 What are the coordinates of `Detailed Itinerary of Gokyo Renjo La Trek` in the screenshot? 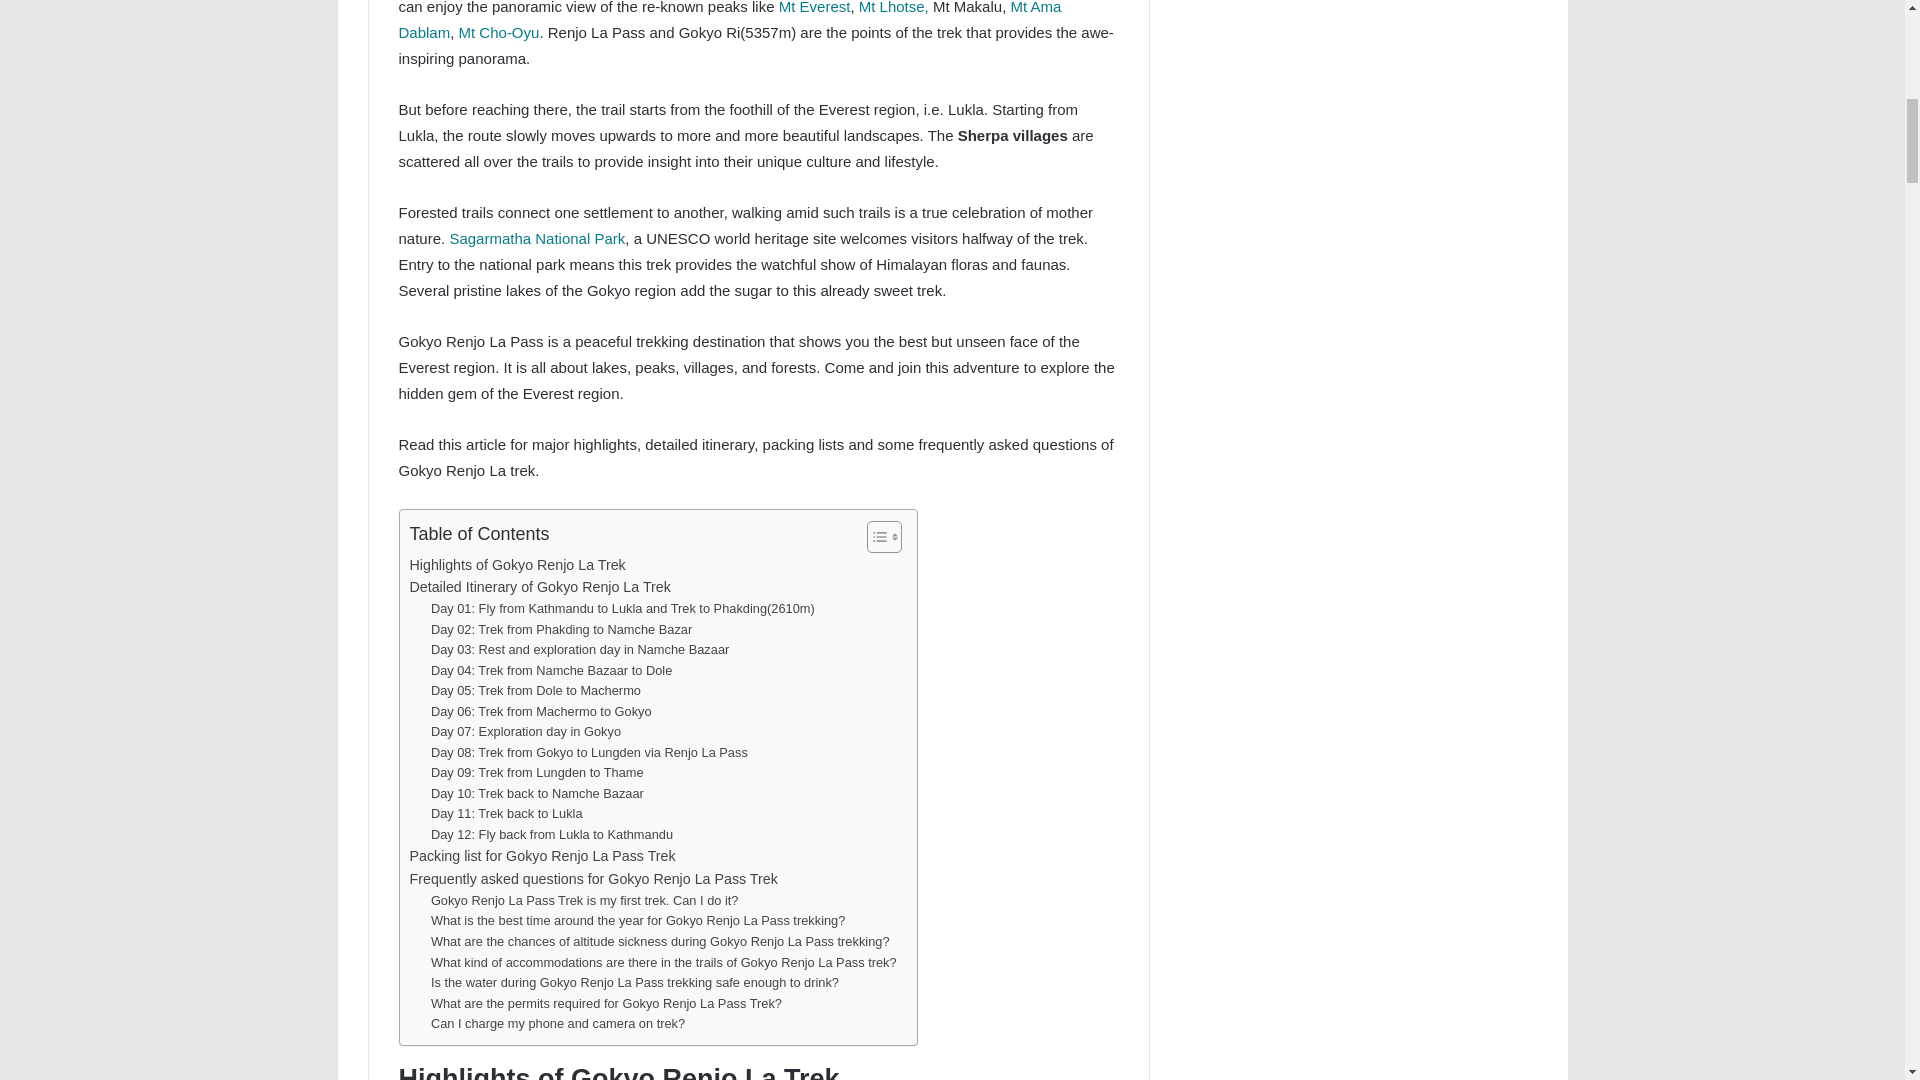 It's located at (540, 587).